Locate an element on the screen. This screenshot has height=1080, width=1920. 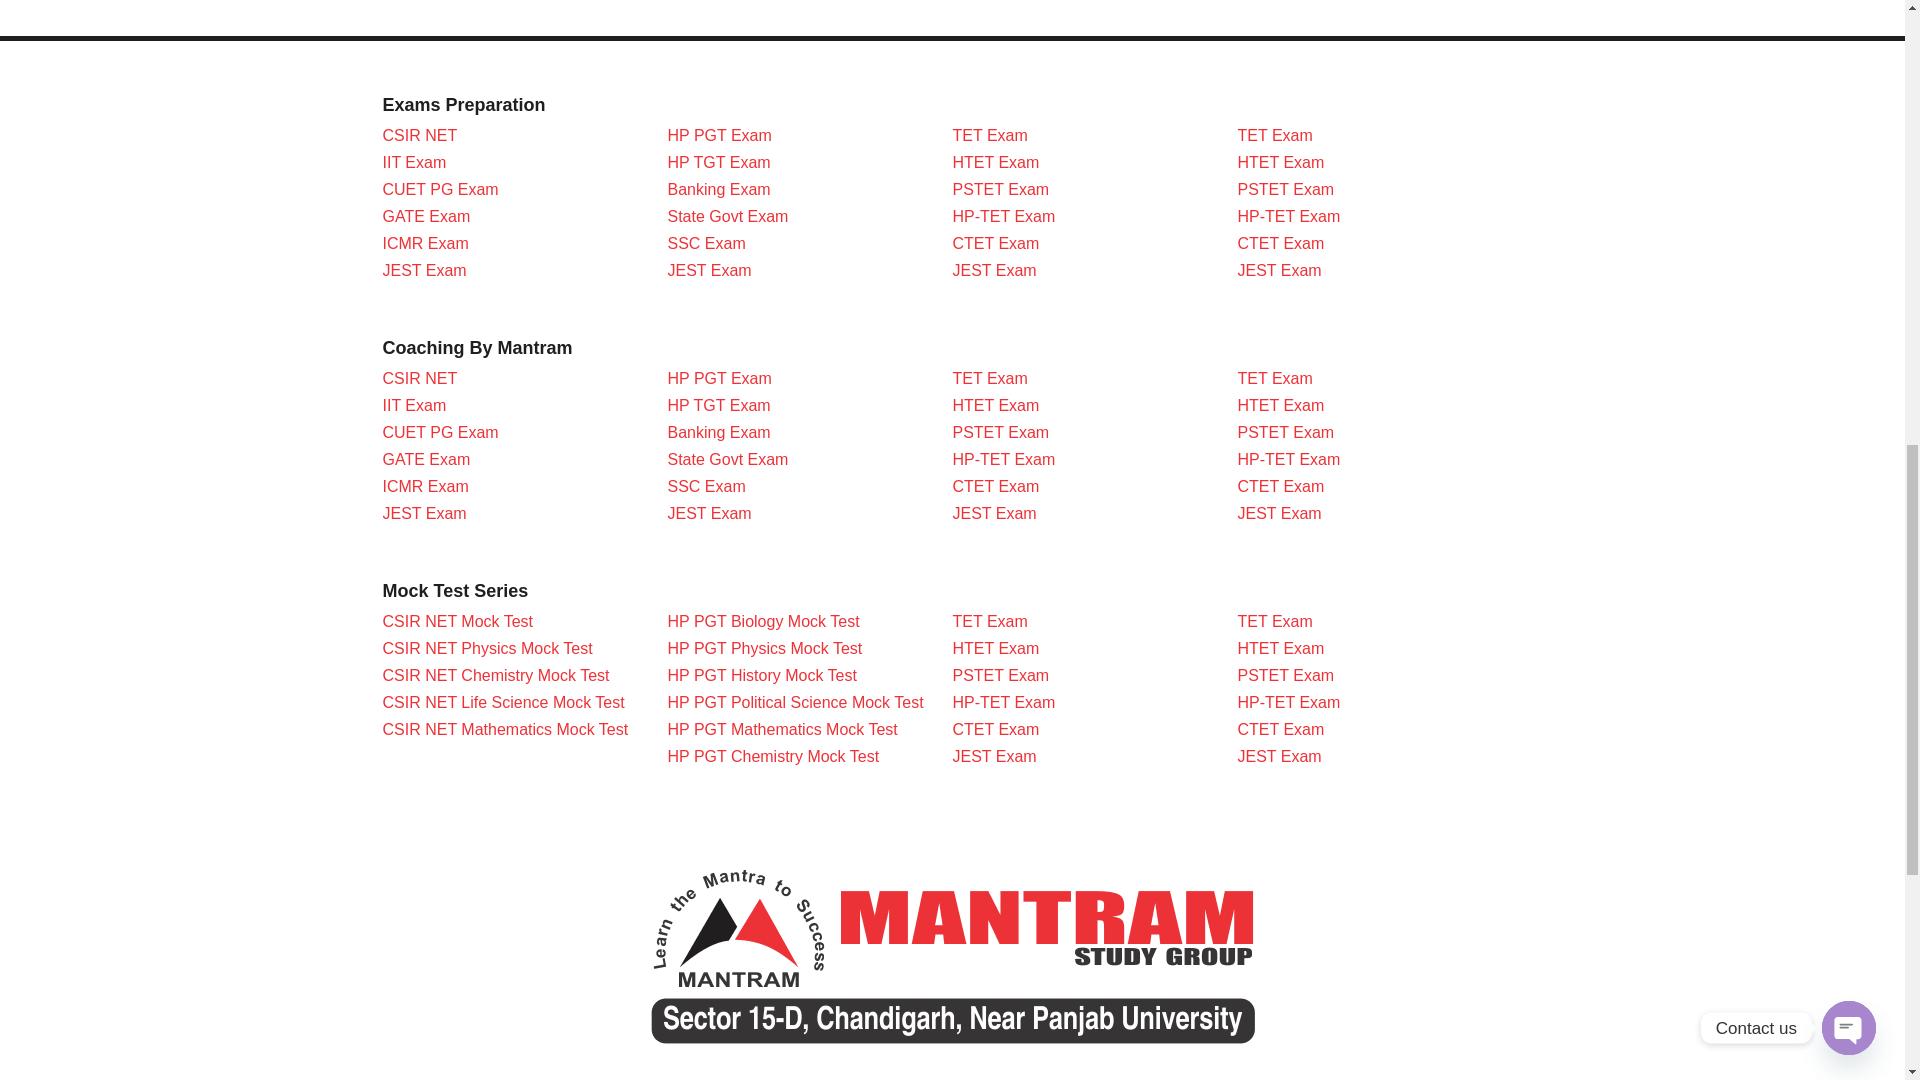
JEST Exam is located at coordinates (710, 270).